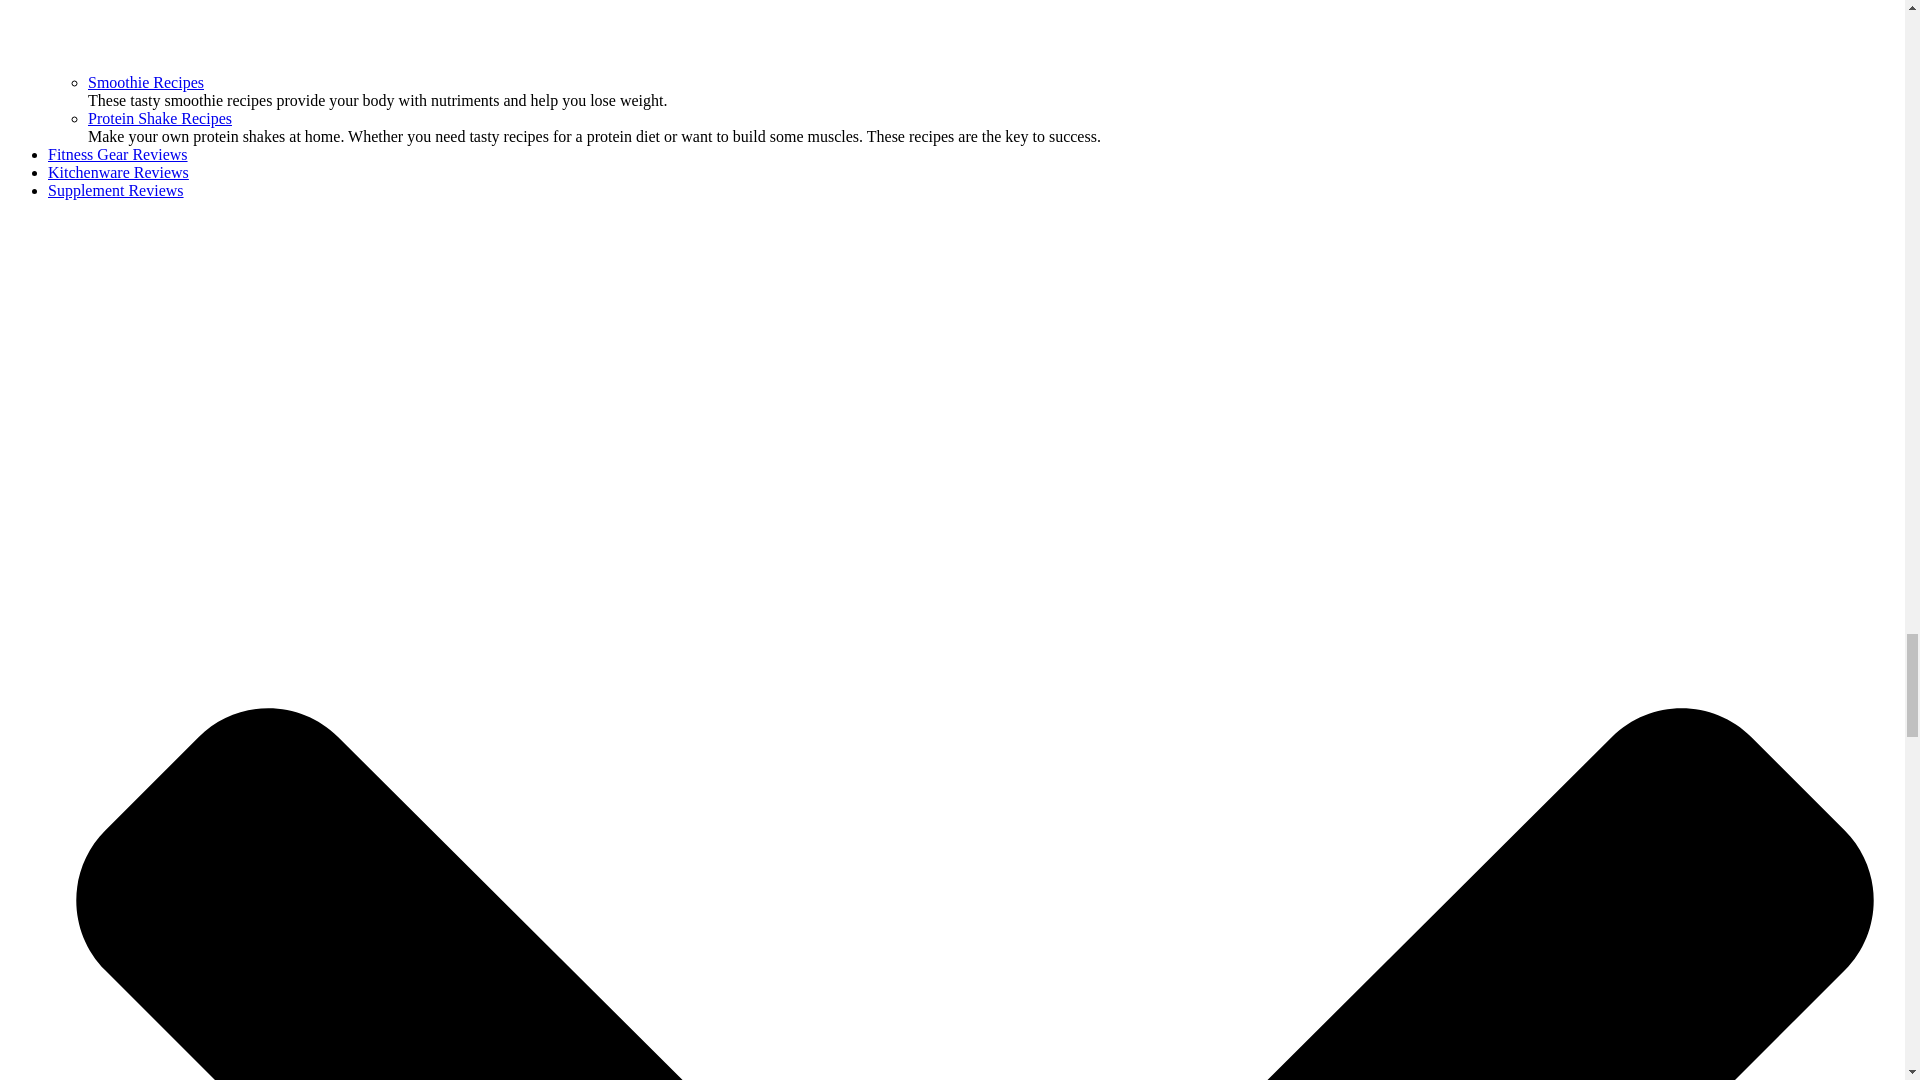 The width and height of the screenshot is (1920, 1080). Describe the element at coordinates (118, 172) in the screenshot. I see `Kitchenware Reviews` at that location.